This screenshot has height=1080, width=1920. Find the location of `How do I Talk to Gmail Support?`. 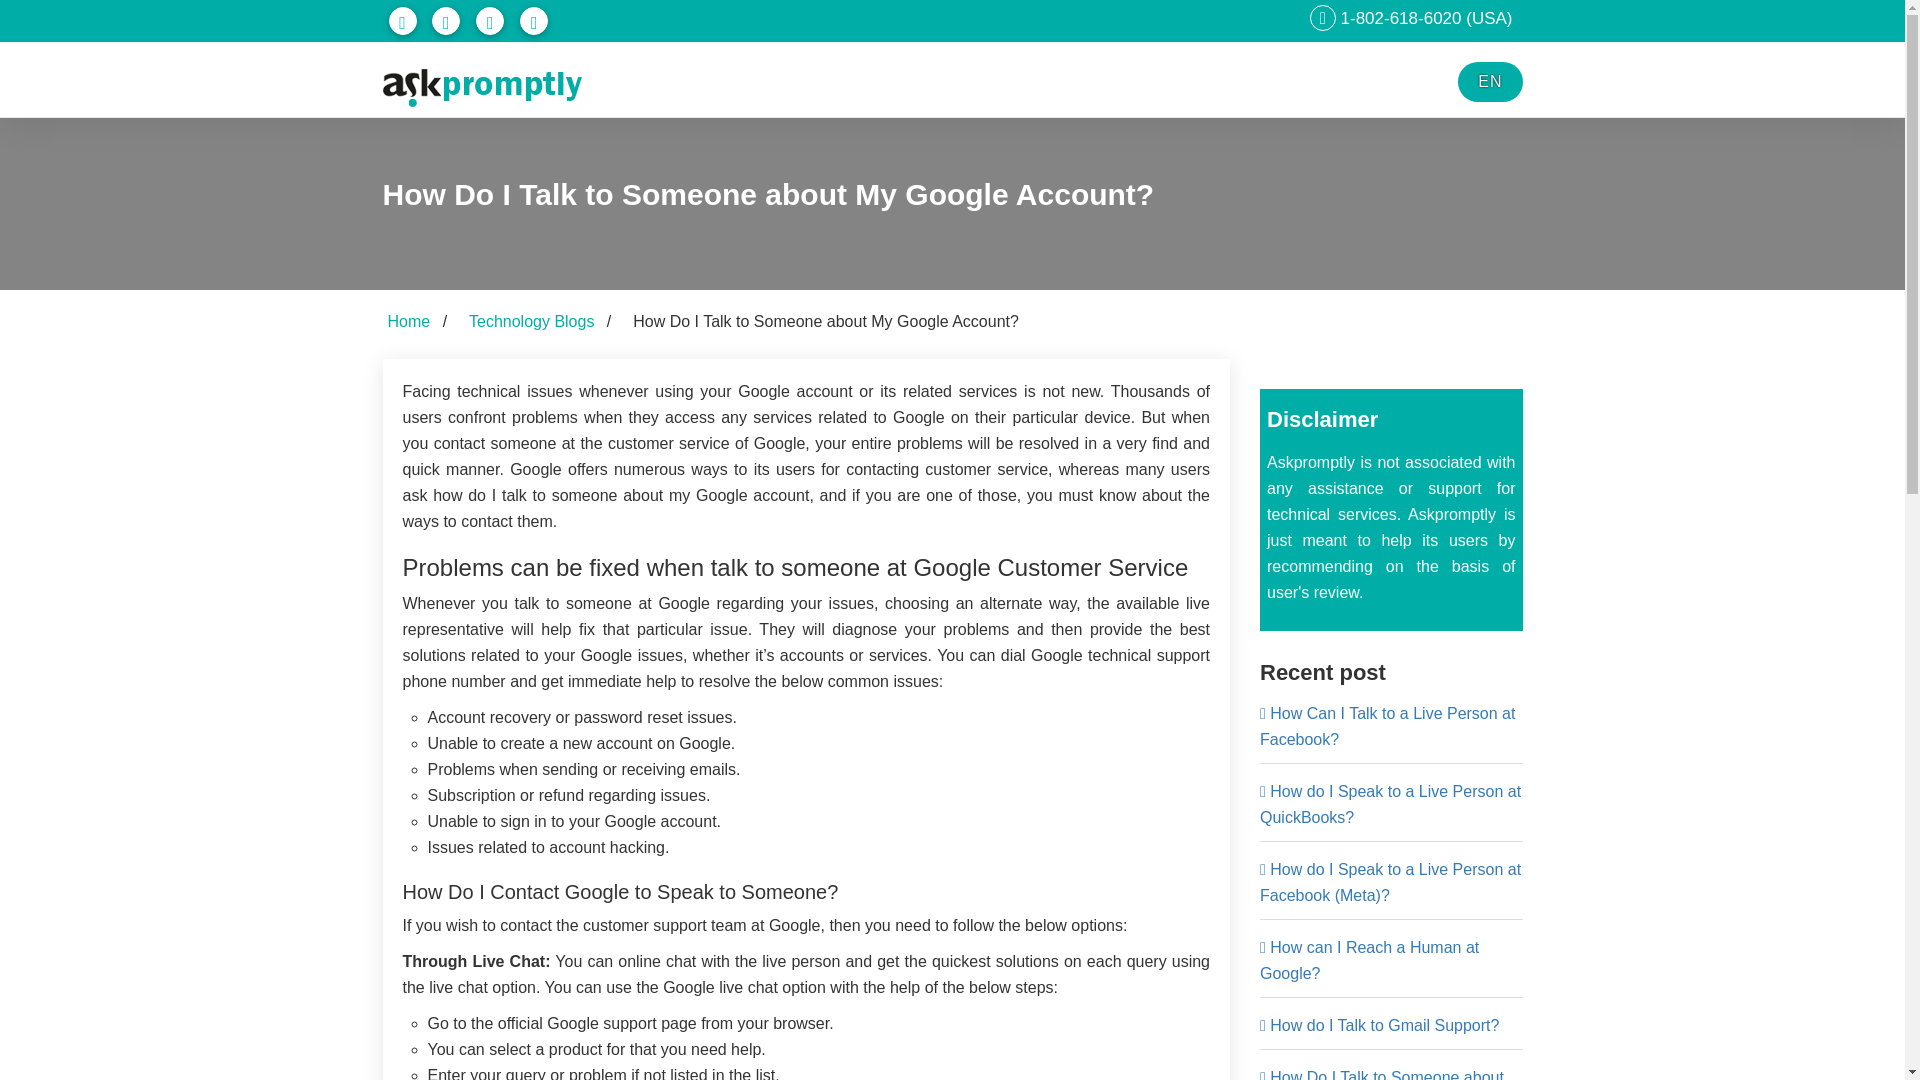

How do I Talk to Gmail Support? is located at coordinates (1379, 1025).